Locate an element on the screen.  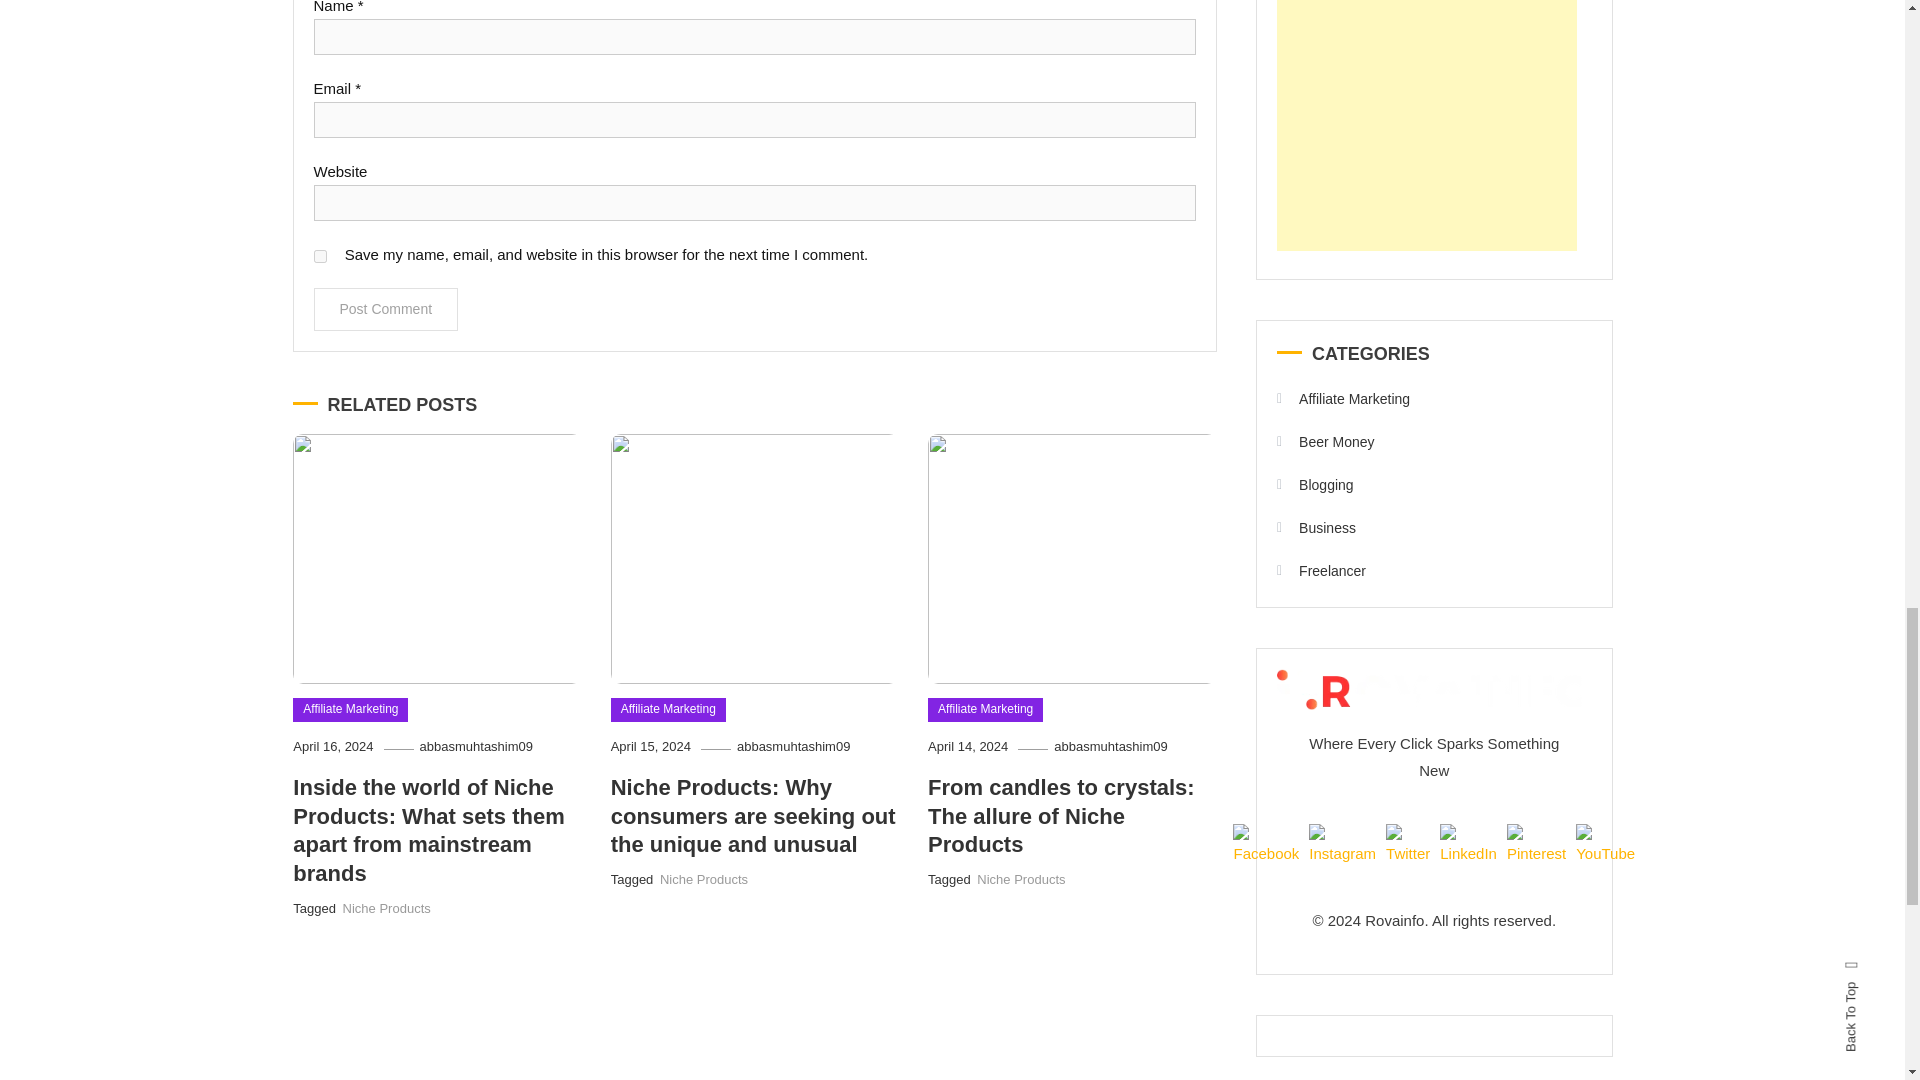
abbasmuhtashim09 is located at coordinates (794, 746).